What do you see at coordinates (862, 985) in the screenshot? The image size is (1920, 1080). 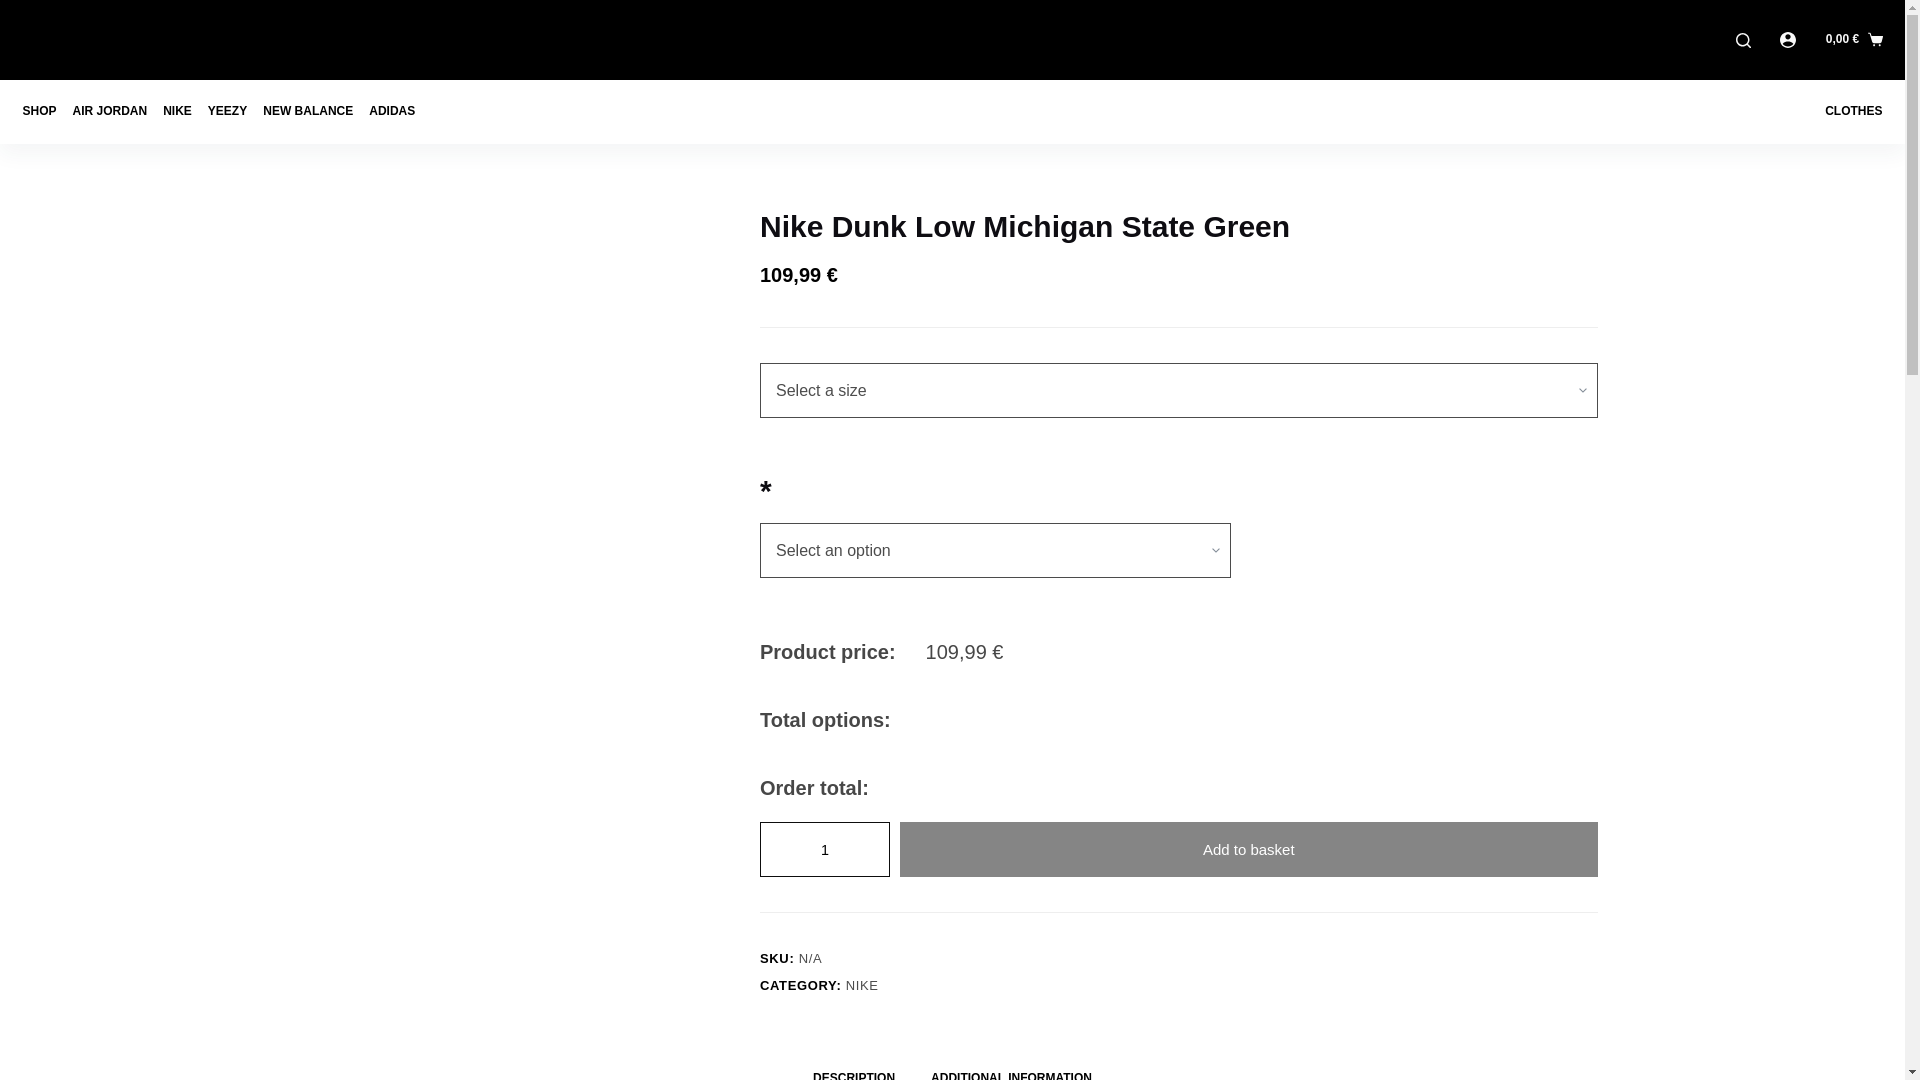 I see `NIKE` at bounding box center [862, 985].